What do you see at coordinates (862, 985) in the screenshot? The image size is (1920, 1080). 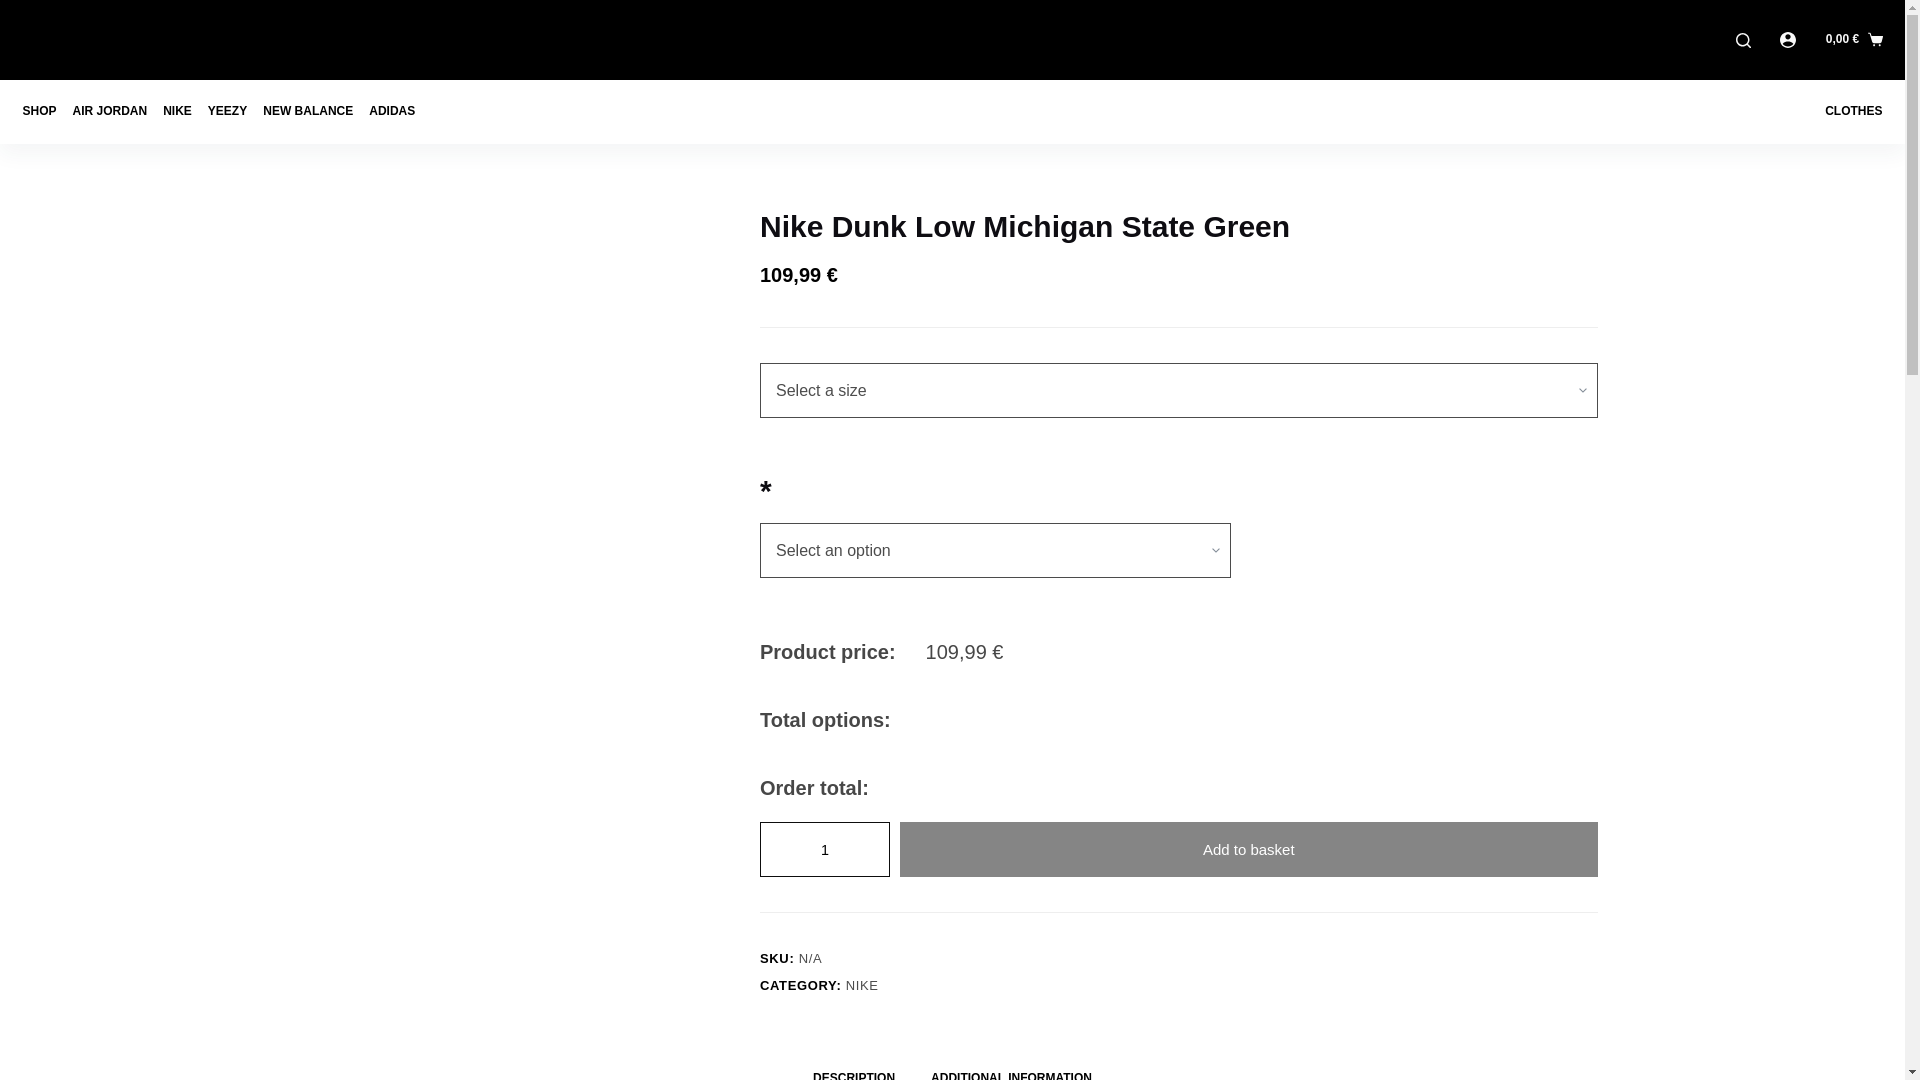 I see `NIKE` at bounding box center [862, 985].